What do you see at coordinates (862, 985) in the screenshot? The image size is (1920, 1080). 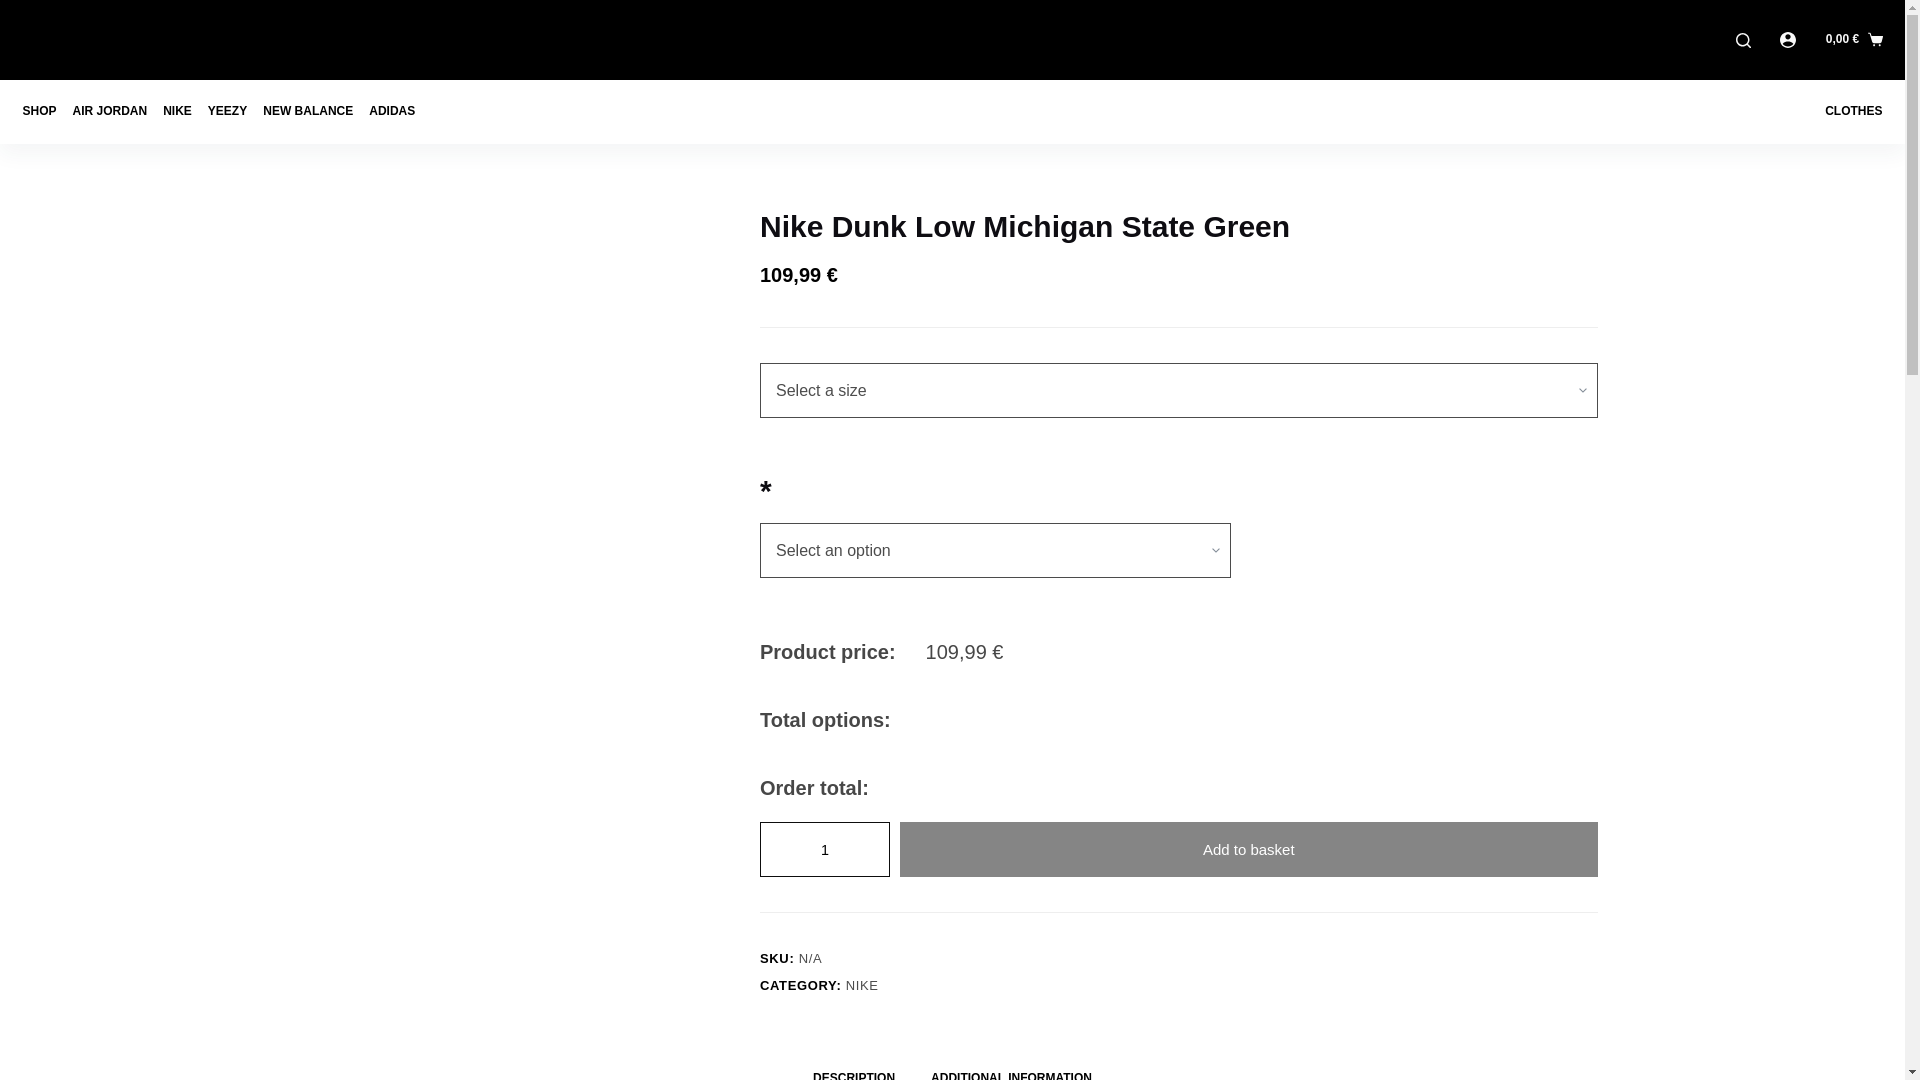 I see `NIKE` at bounding box center [862, 985].